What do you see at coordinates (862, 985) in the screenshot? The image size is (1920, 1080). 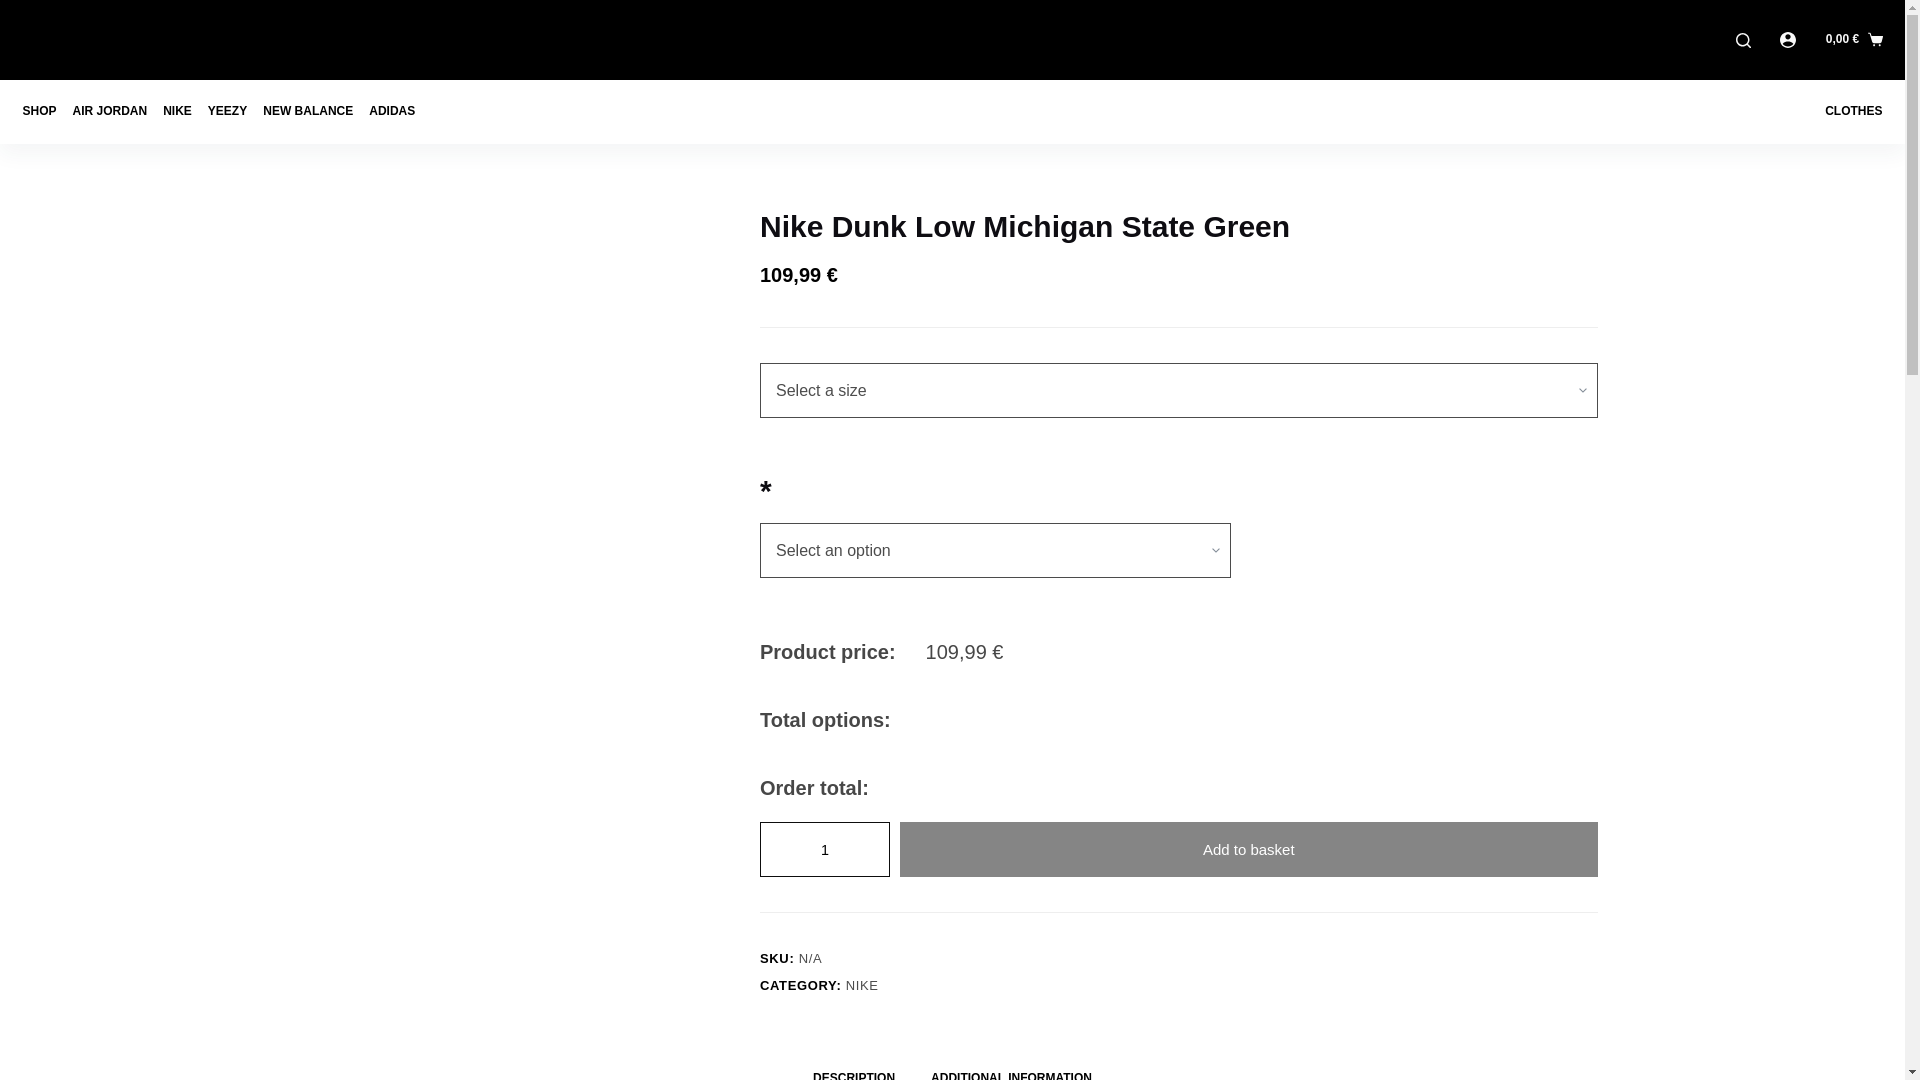 I see `NIKE` at bounding box center [862, 985].